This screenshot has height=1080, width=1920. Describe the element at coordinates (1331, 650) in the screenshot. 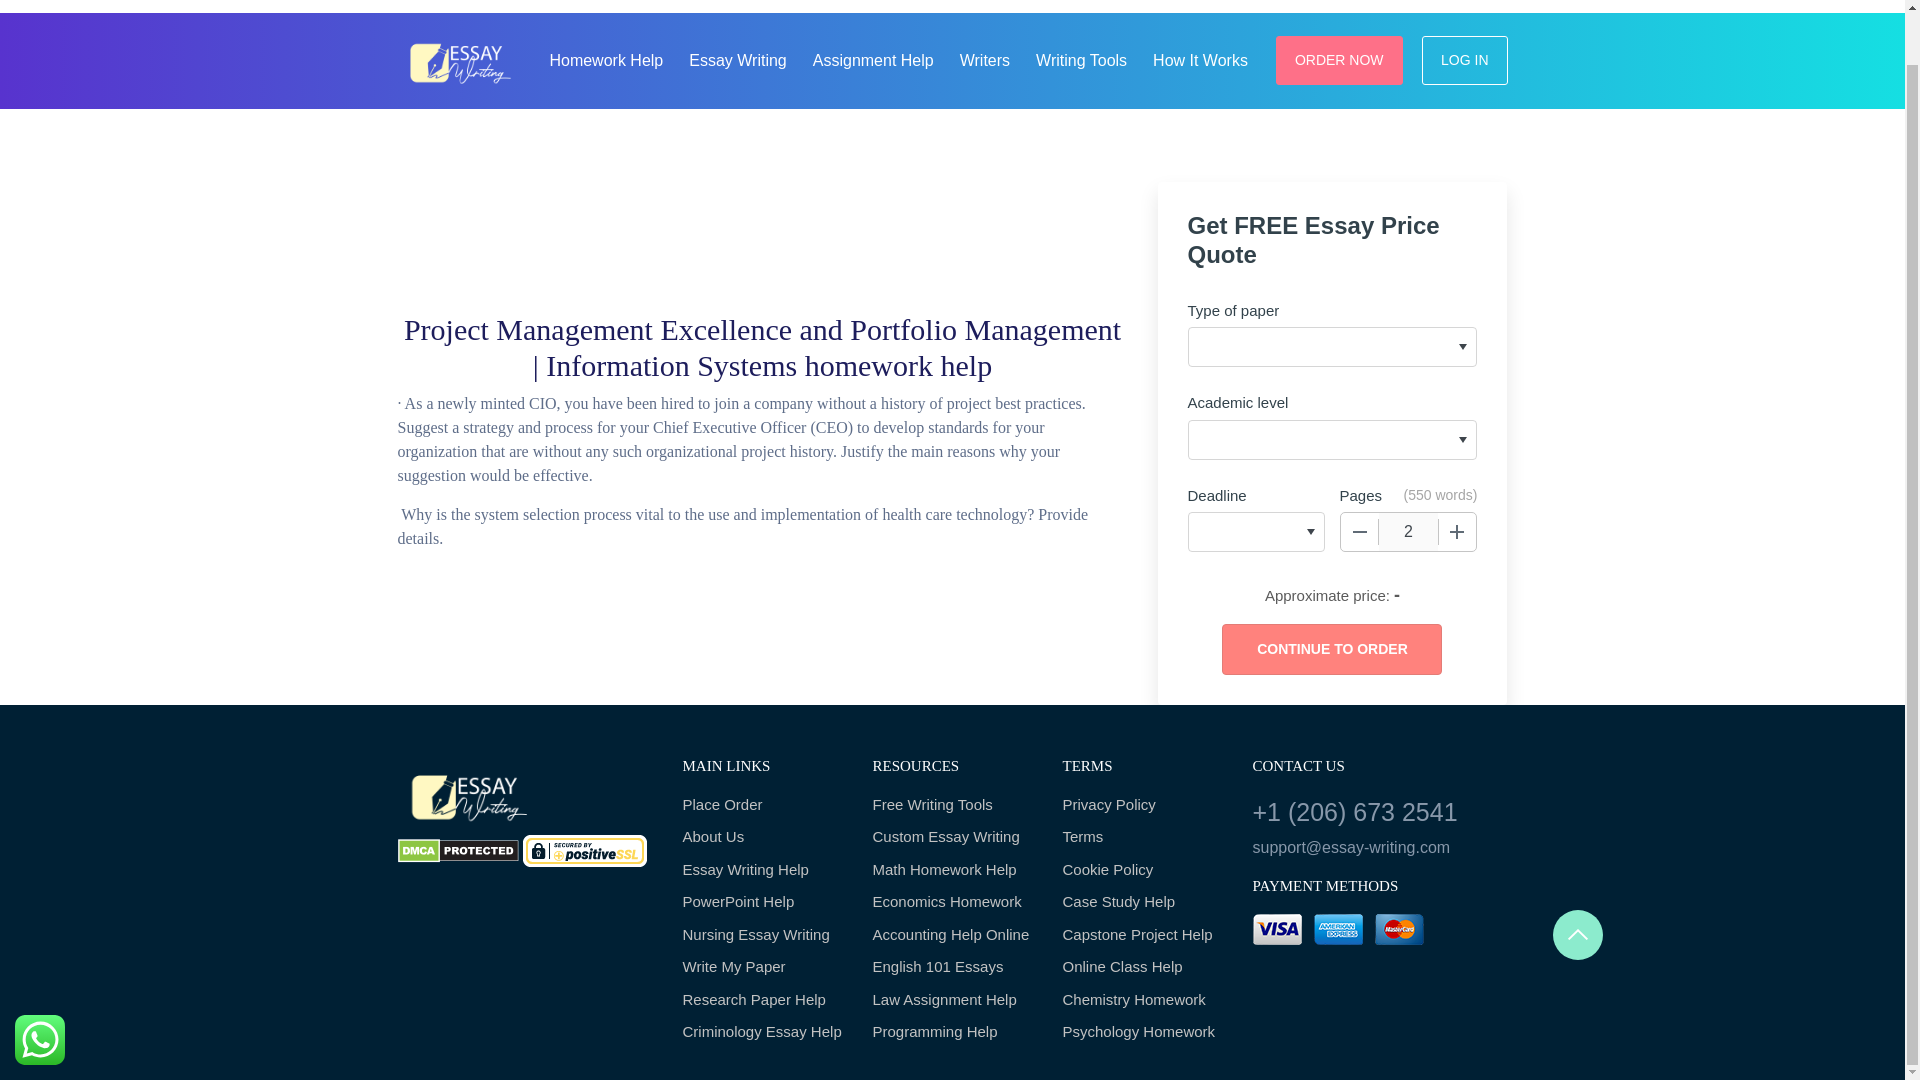

I see `Continue to order` at that location.